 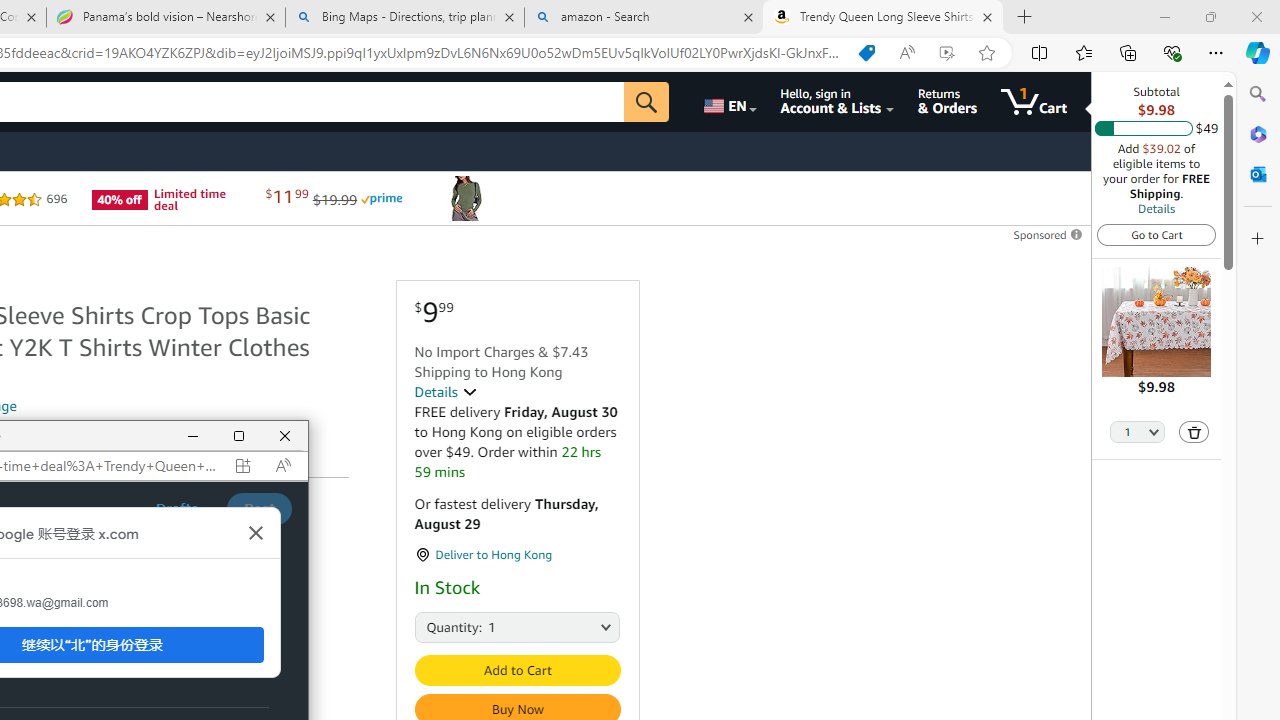 What do you see at coordinates (643, 18) in the screenshot?
I see `amazon - Search` at bounding box center [643, 18].